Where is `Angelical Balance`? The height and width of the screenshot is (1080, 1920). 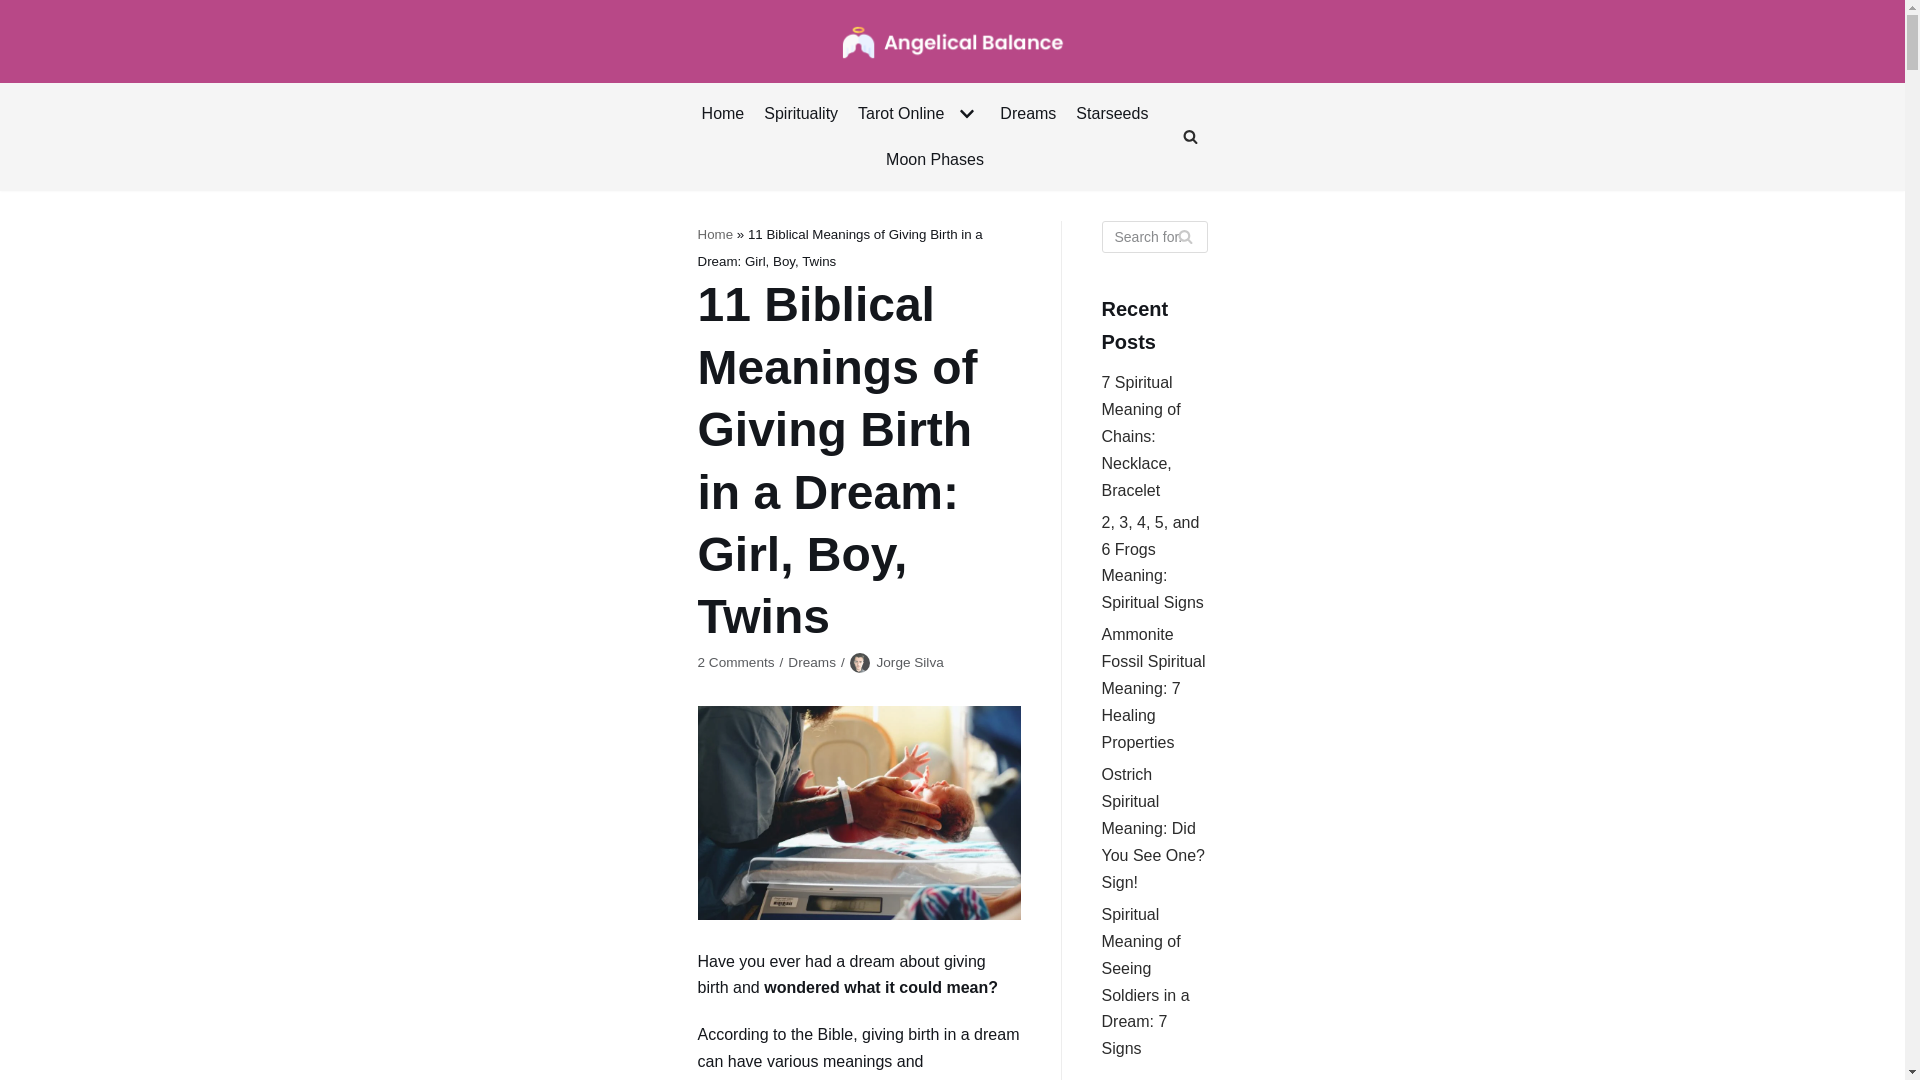 Angelical Balance is located at coordinates (952, 41).